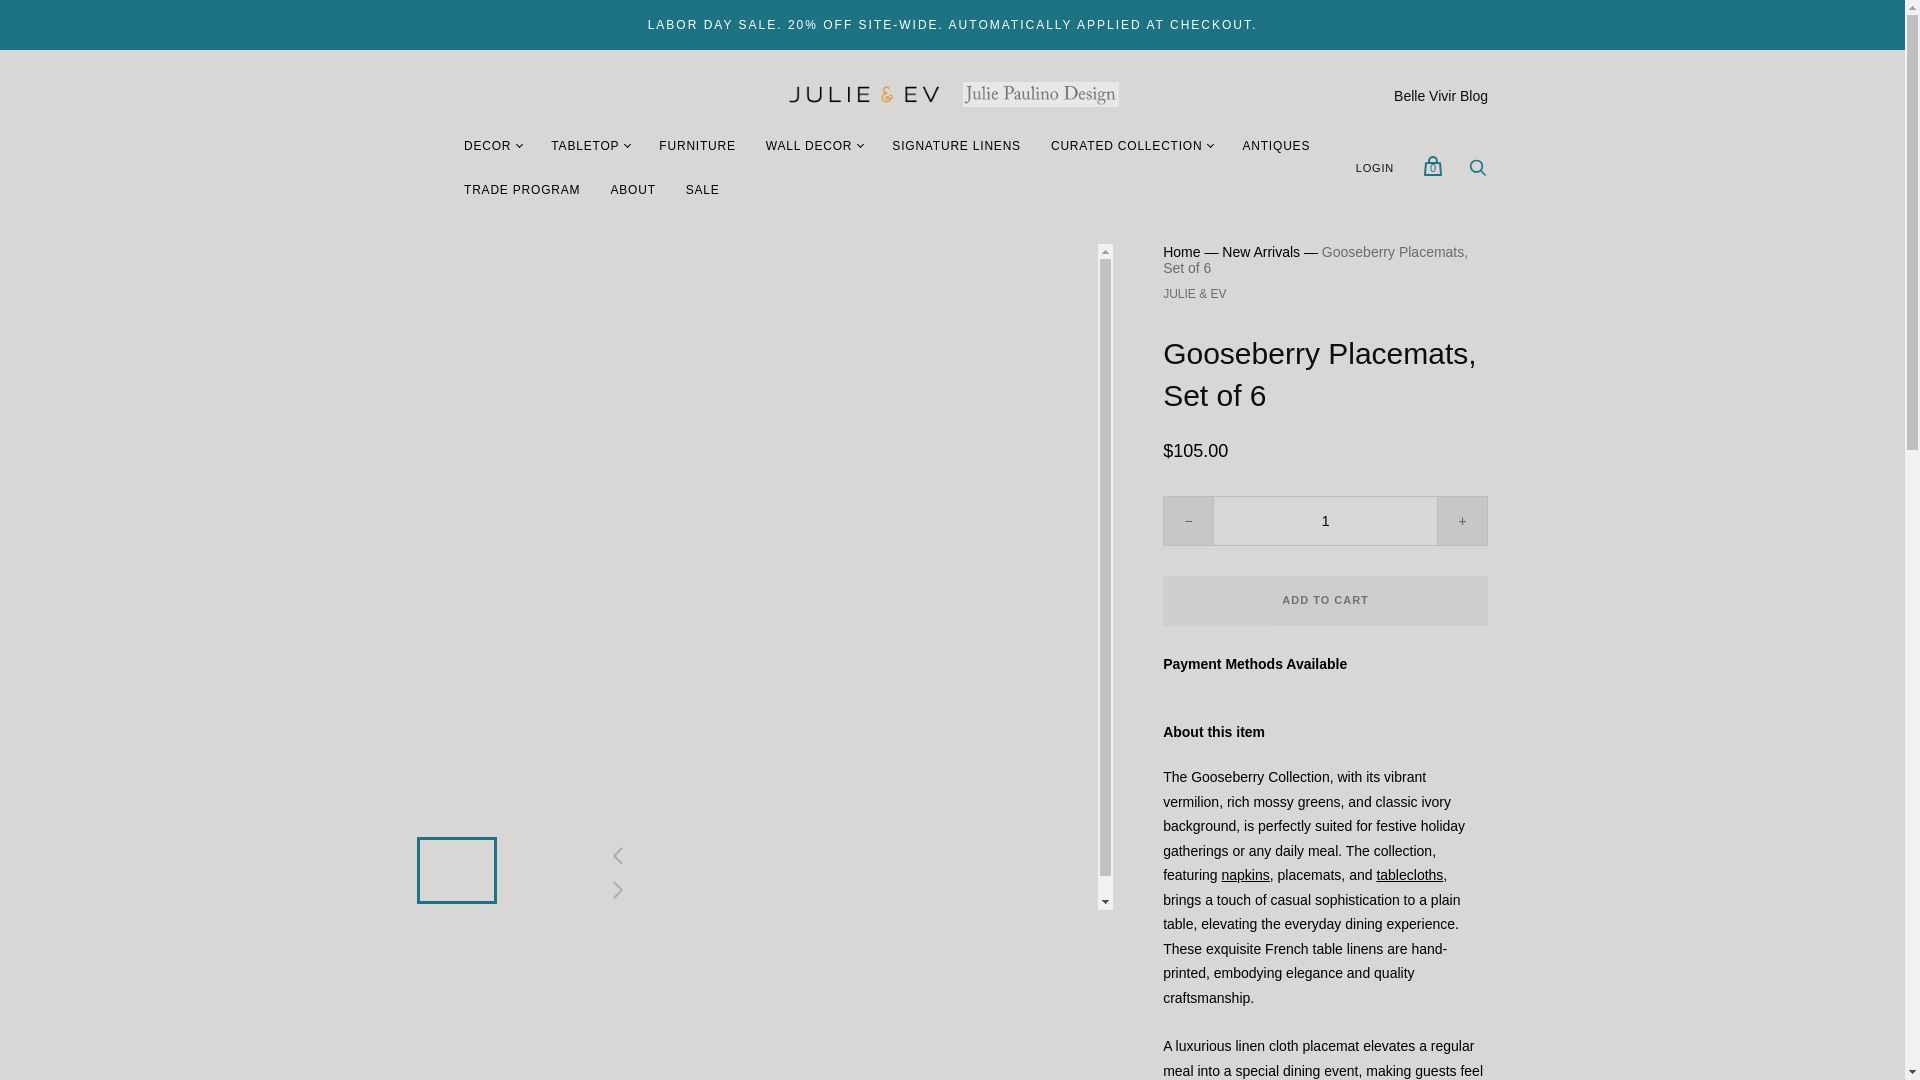 This screenshot has width=1920, height=1080. What do you see at coordinates (956, 146) in the screenshot?
I see `SIGNATURE LINENS` at bounding box center [956, 146].